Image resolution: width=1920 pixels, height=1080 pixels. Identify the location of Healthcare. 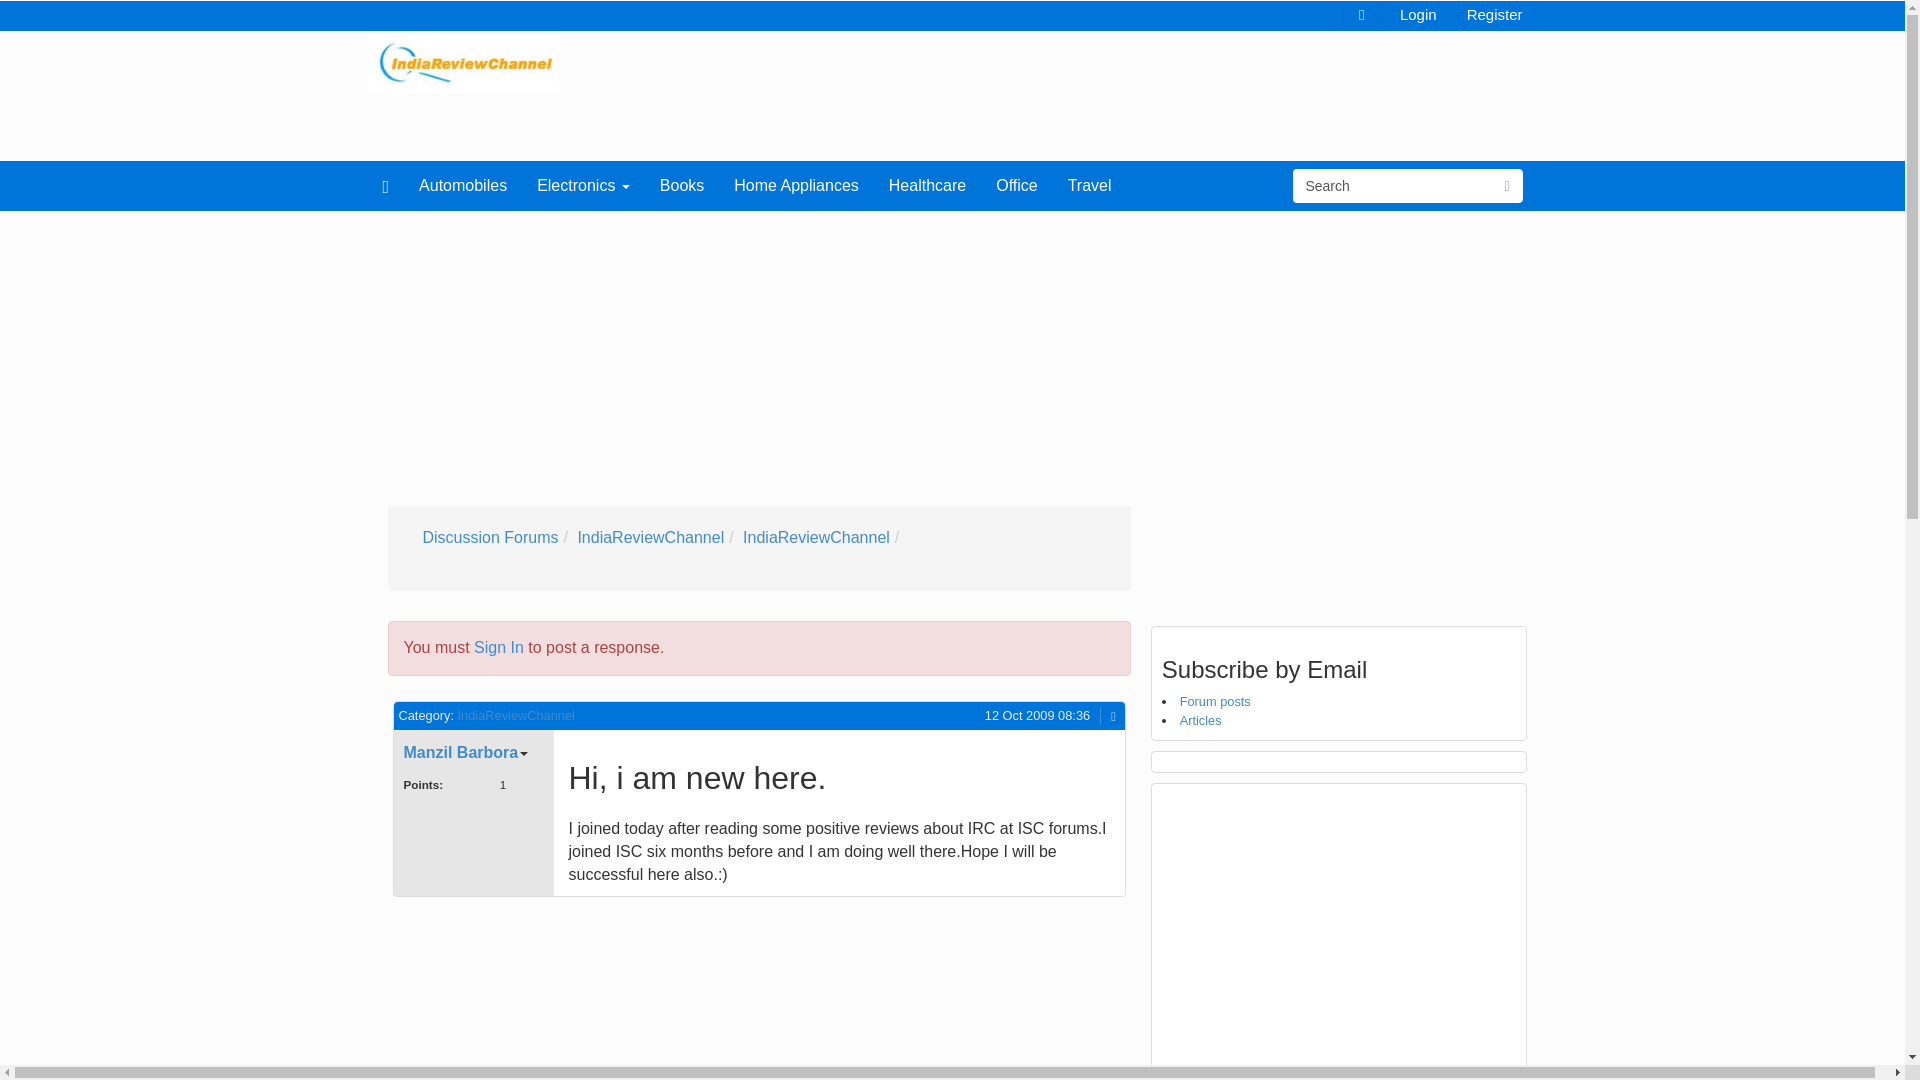
(927, 185).